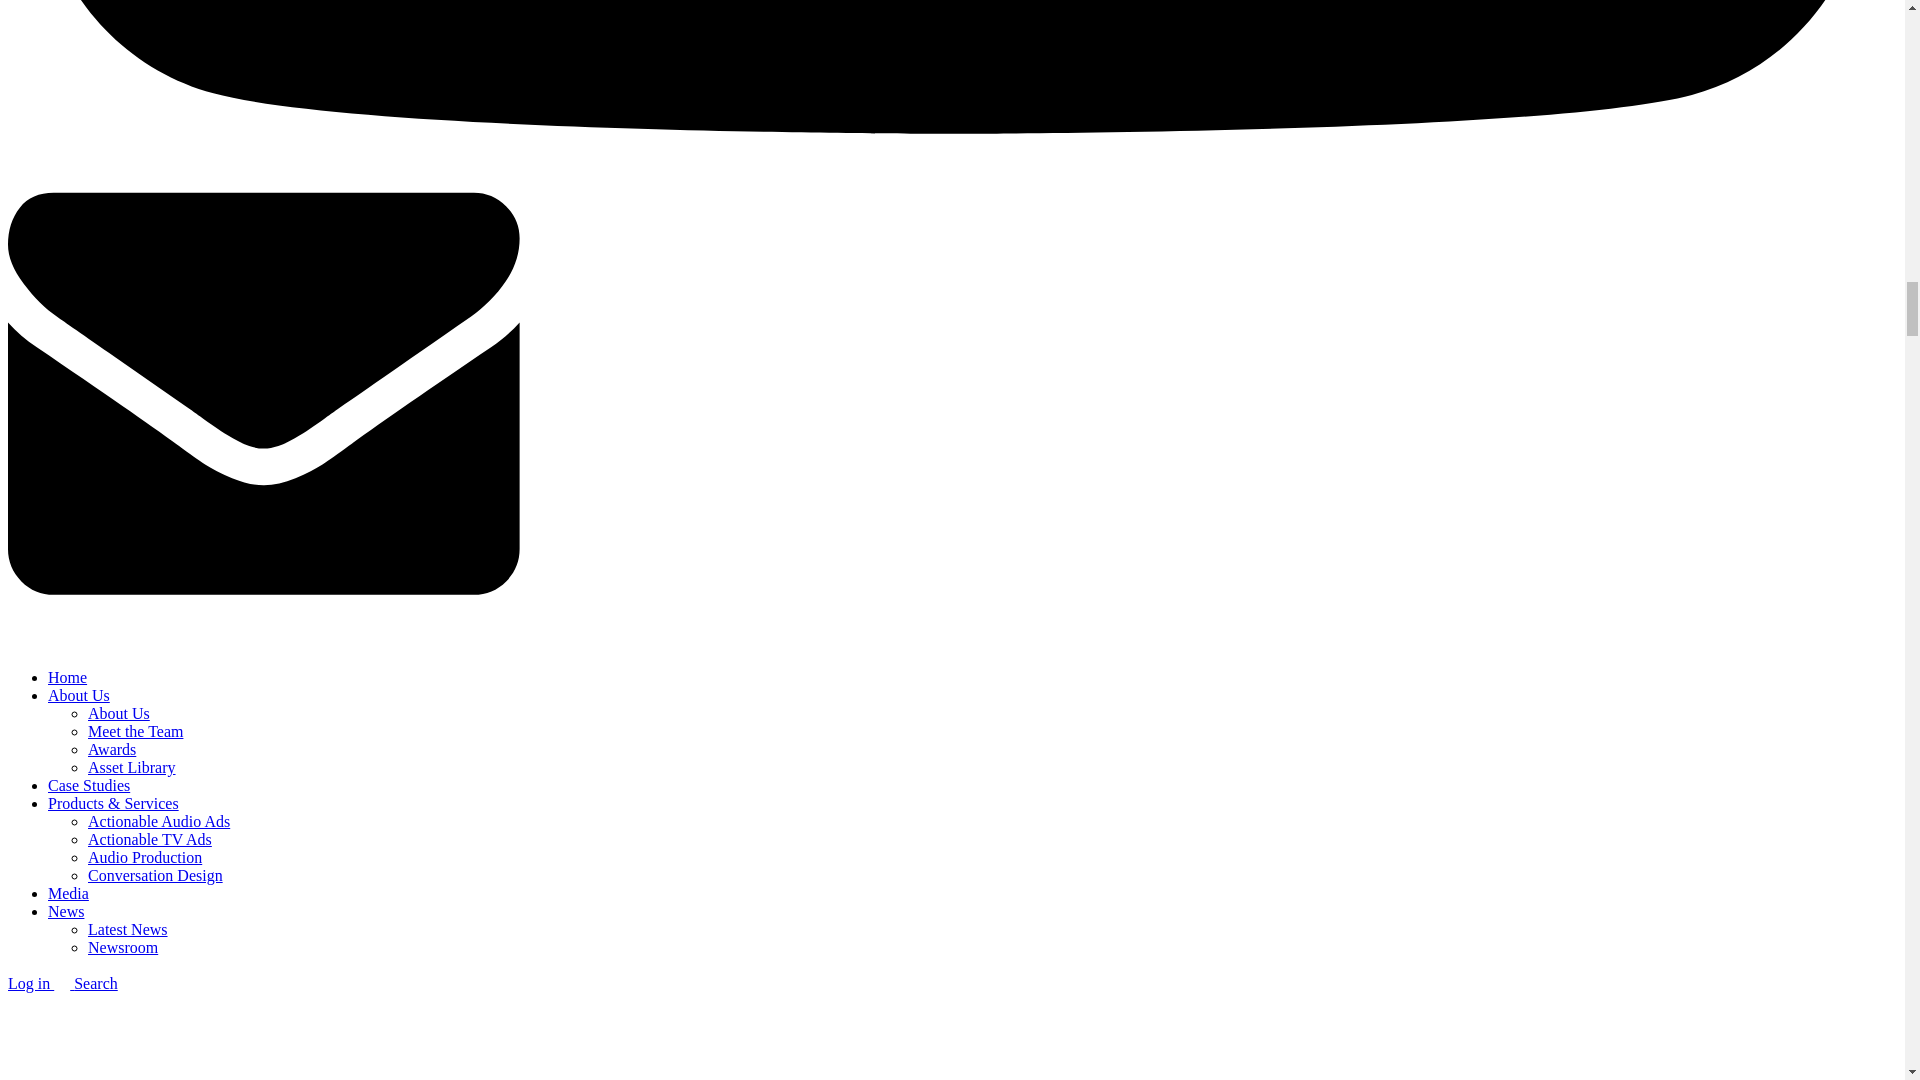 The height and width of the screenshot is (1080, 1920). Describe the element at coordinates (159, 822) in the screenshot. I see `Actionable Audio Ads` at that location.